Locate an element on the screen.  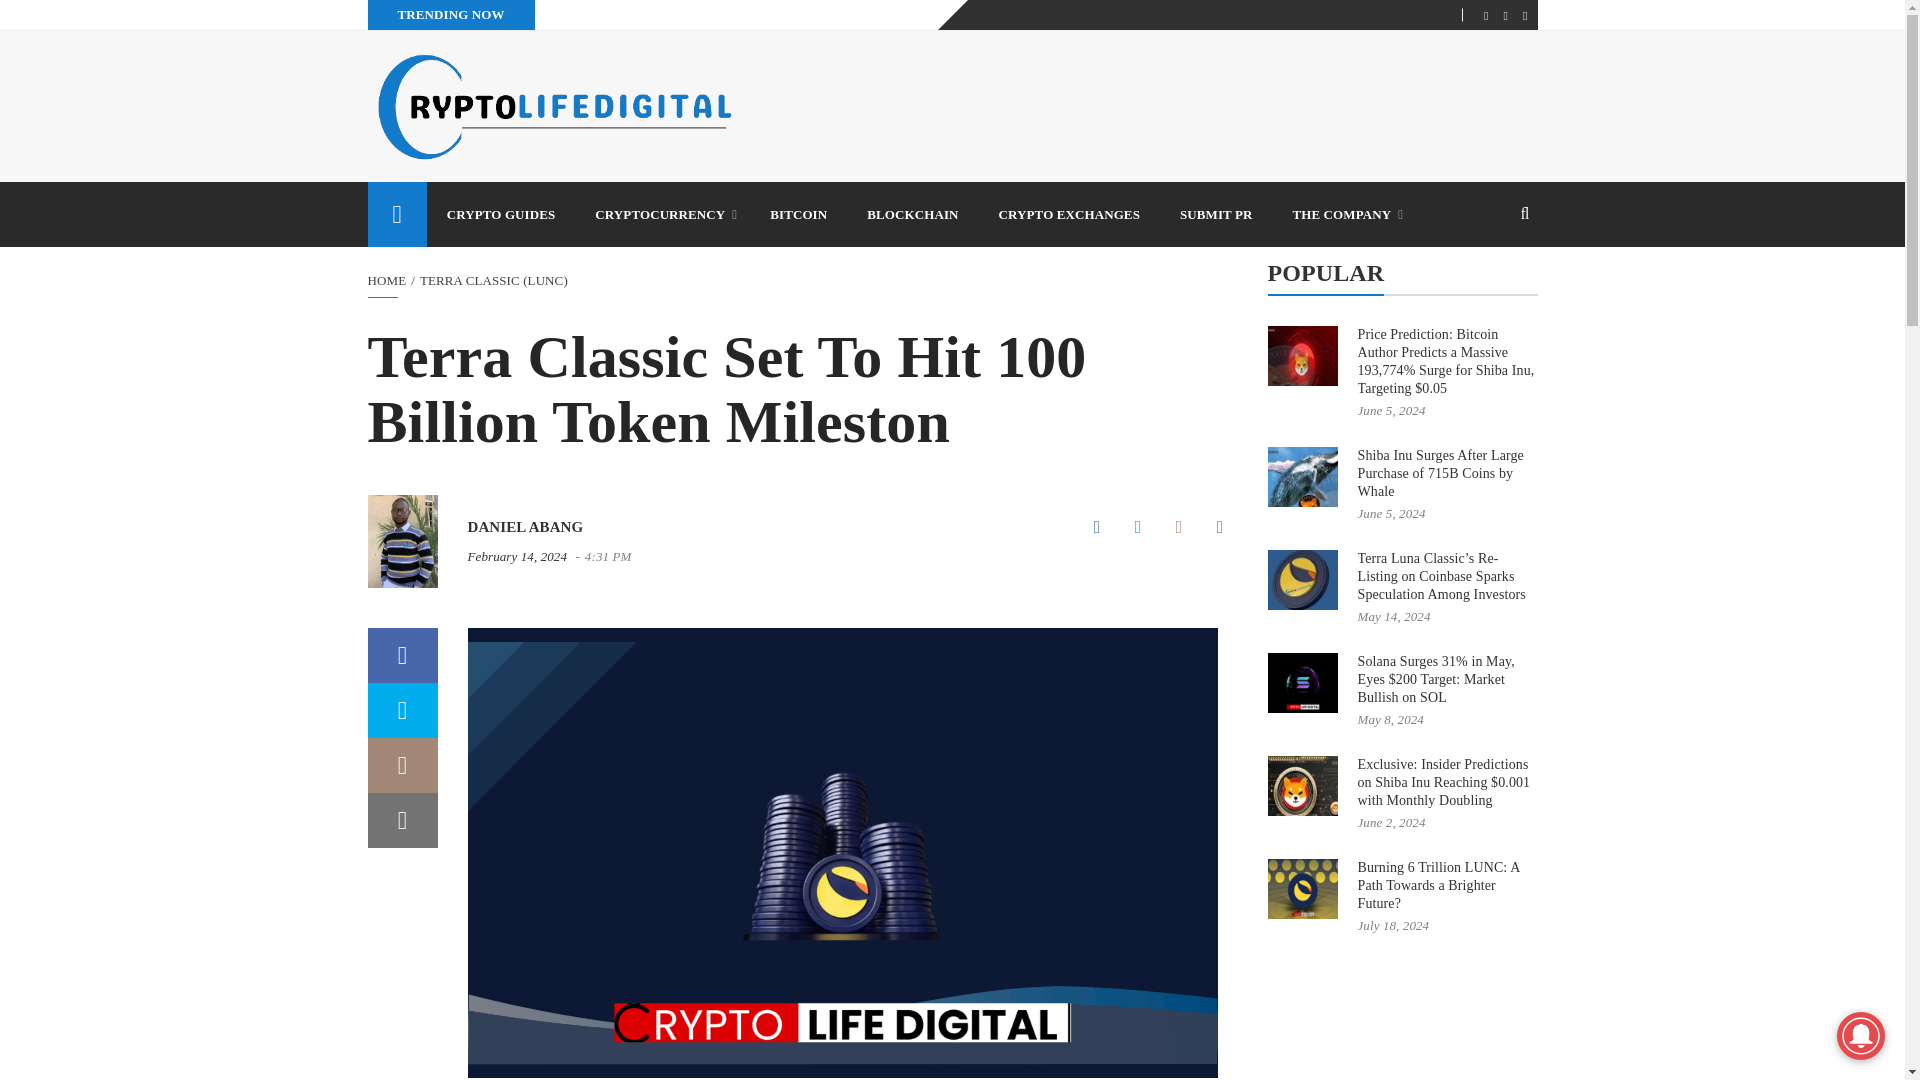
Home is located at coordinates (397, 214).